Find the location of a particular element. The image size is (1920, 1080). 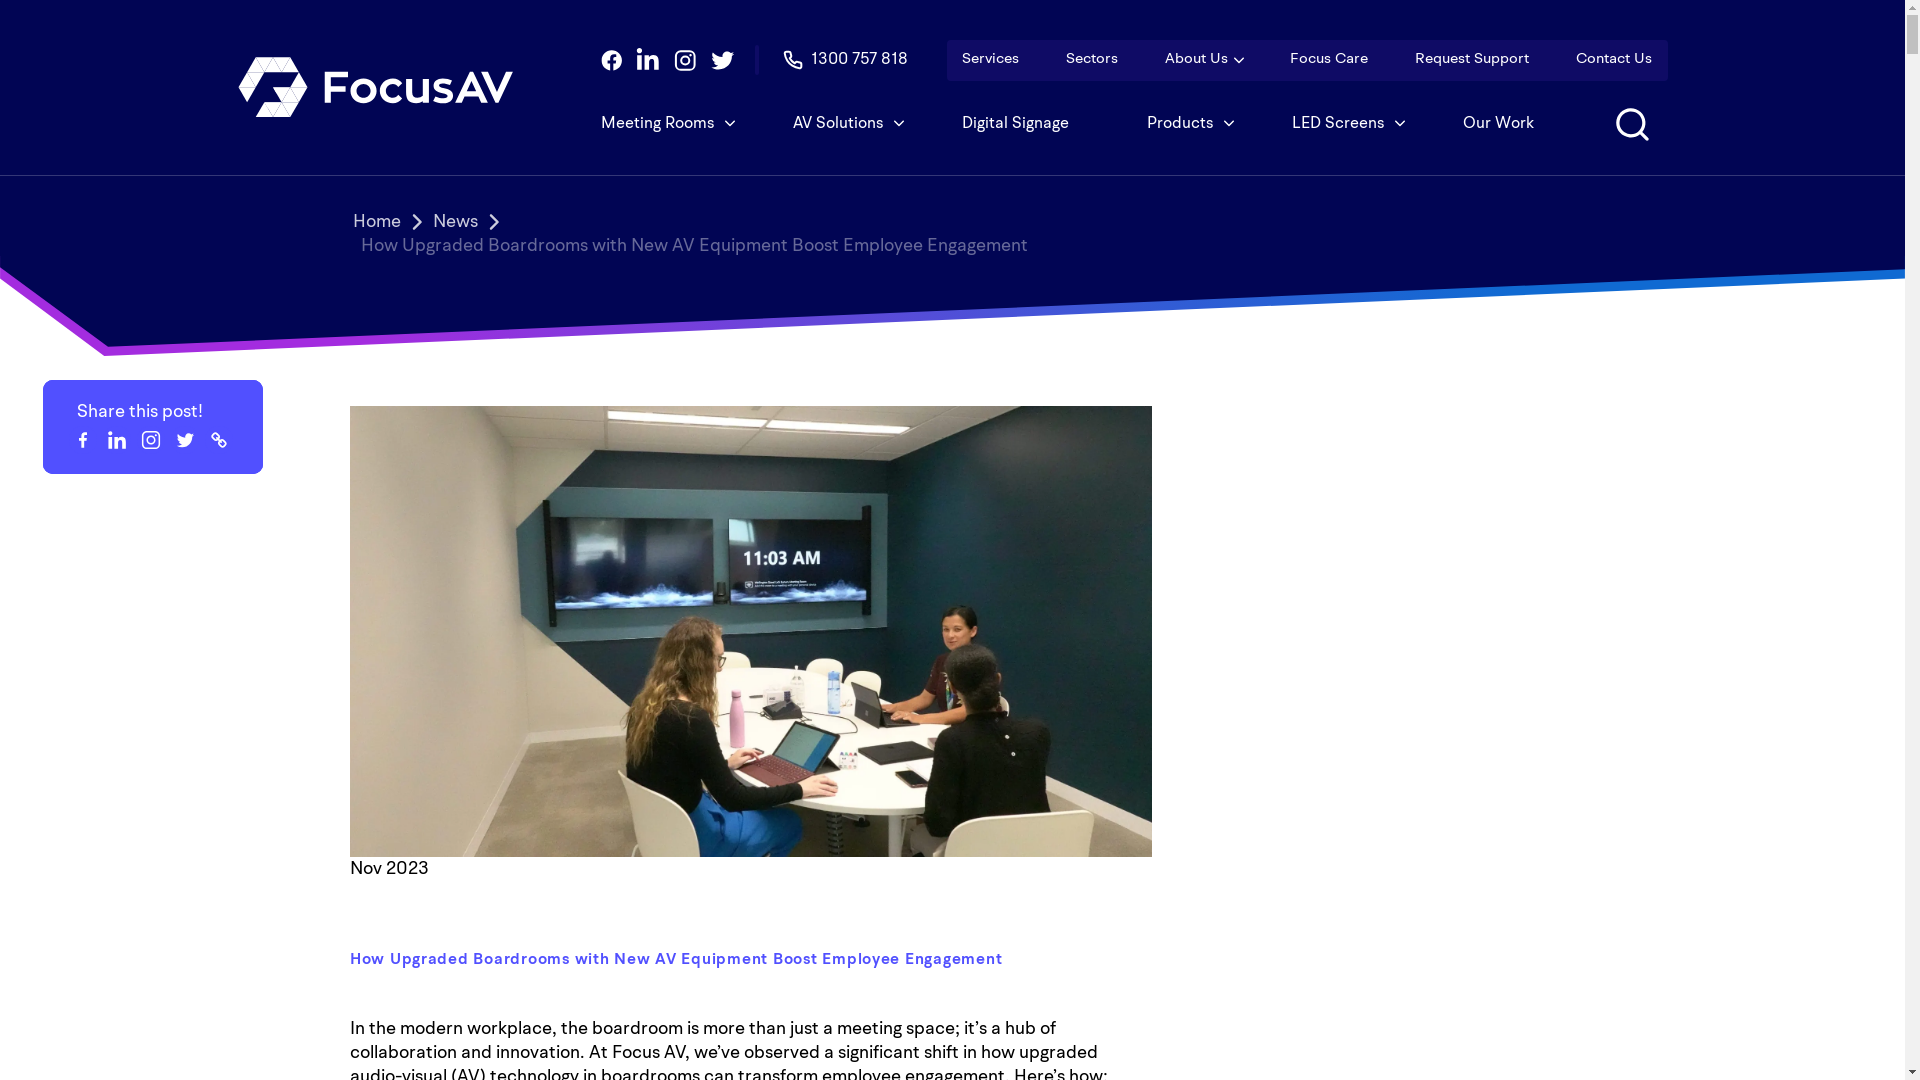

AV Solutions is located at coordinates (838, 124).